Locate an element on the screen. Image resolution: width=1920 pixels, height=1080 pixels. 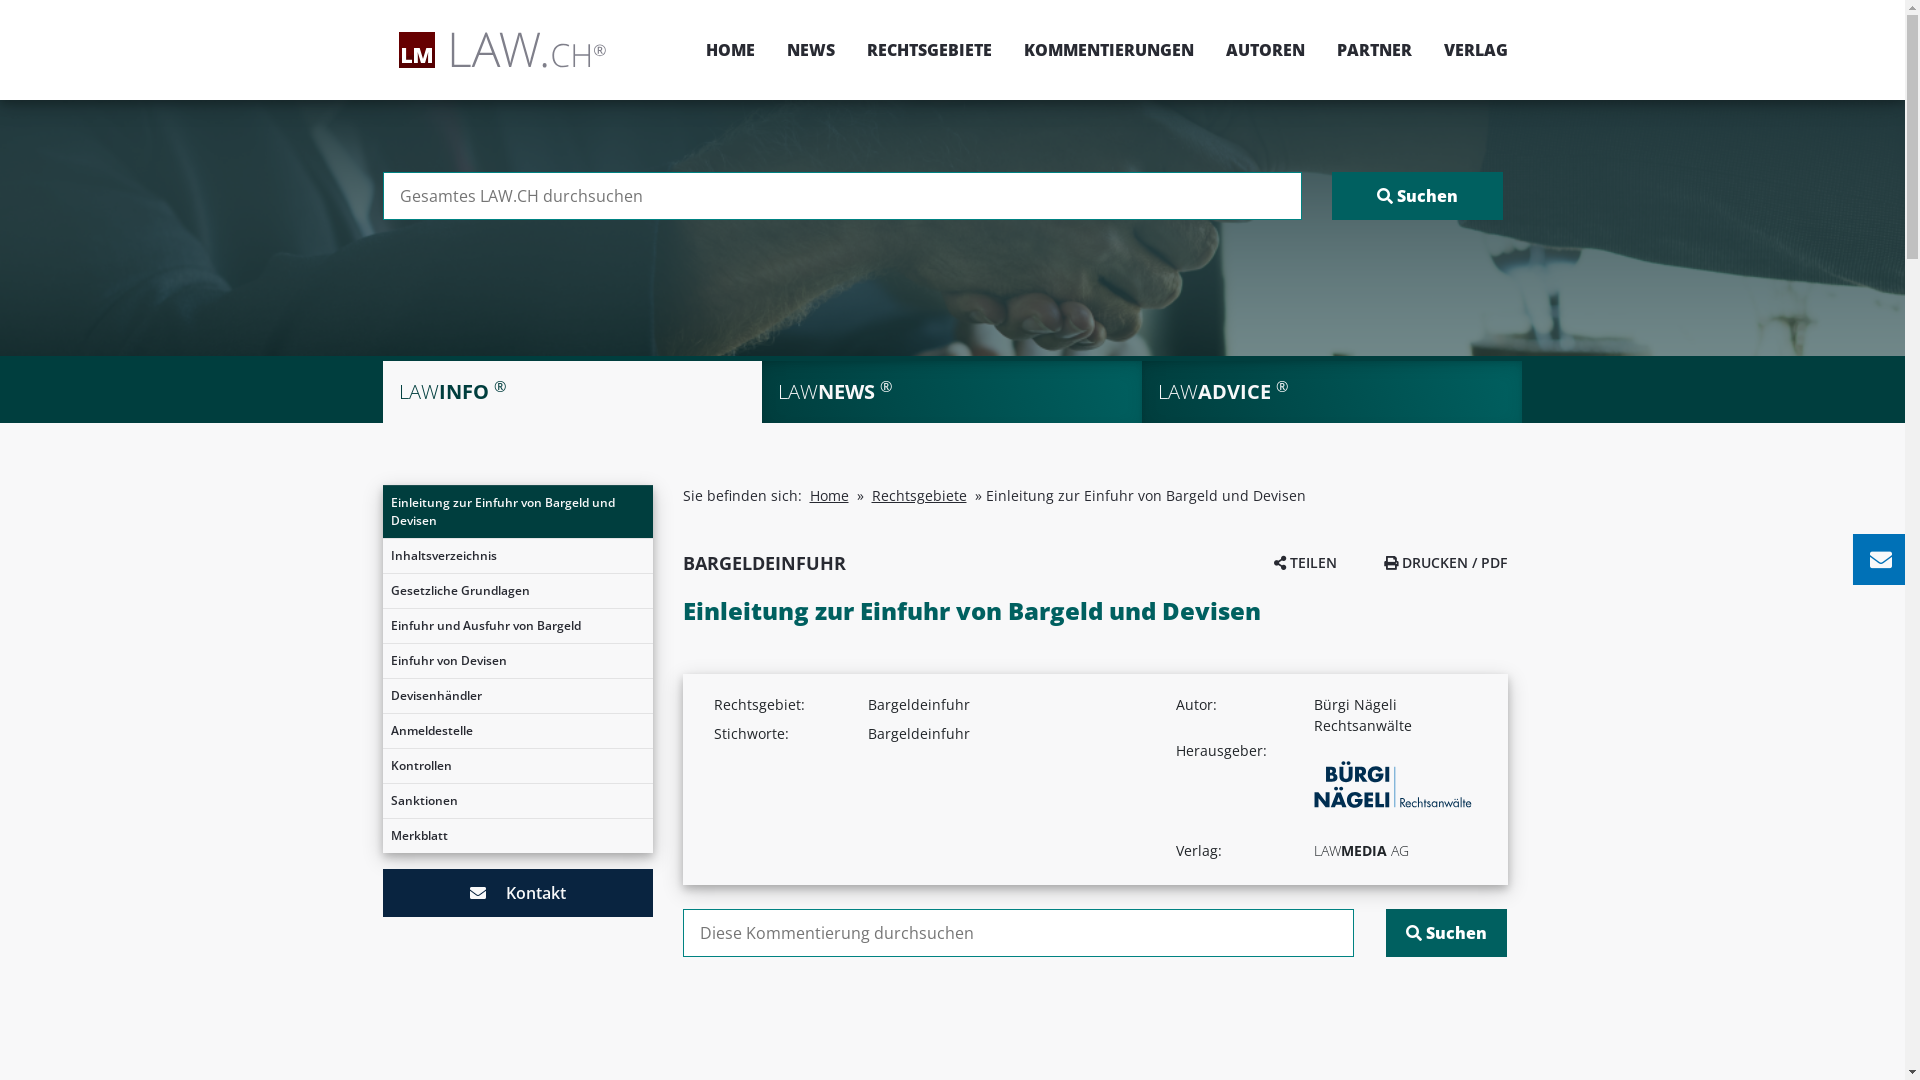
AUTOREN is located at coordinates (1266, 50).